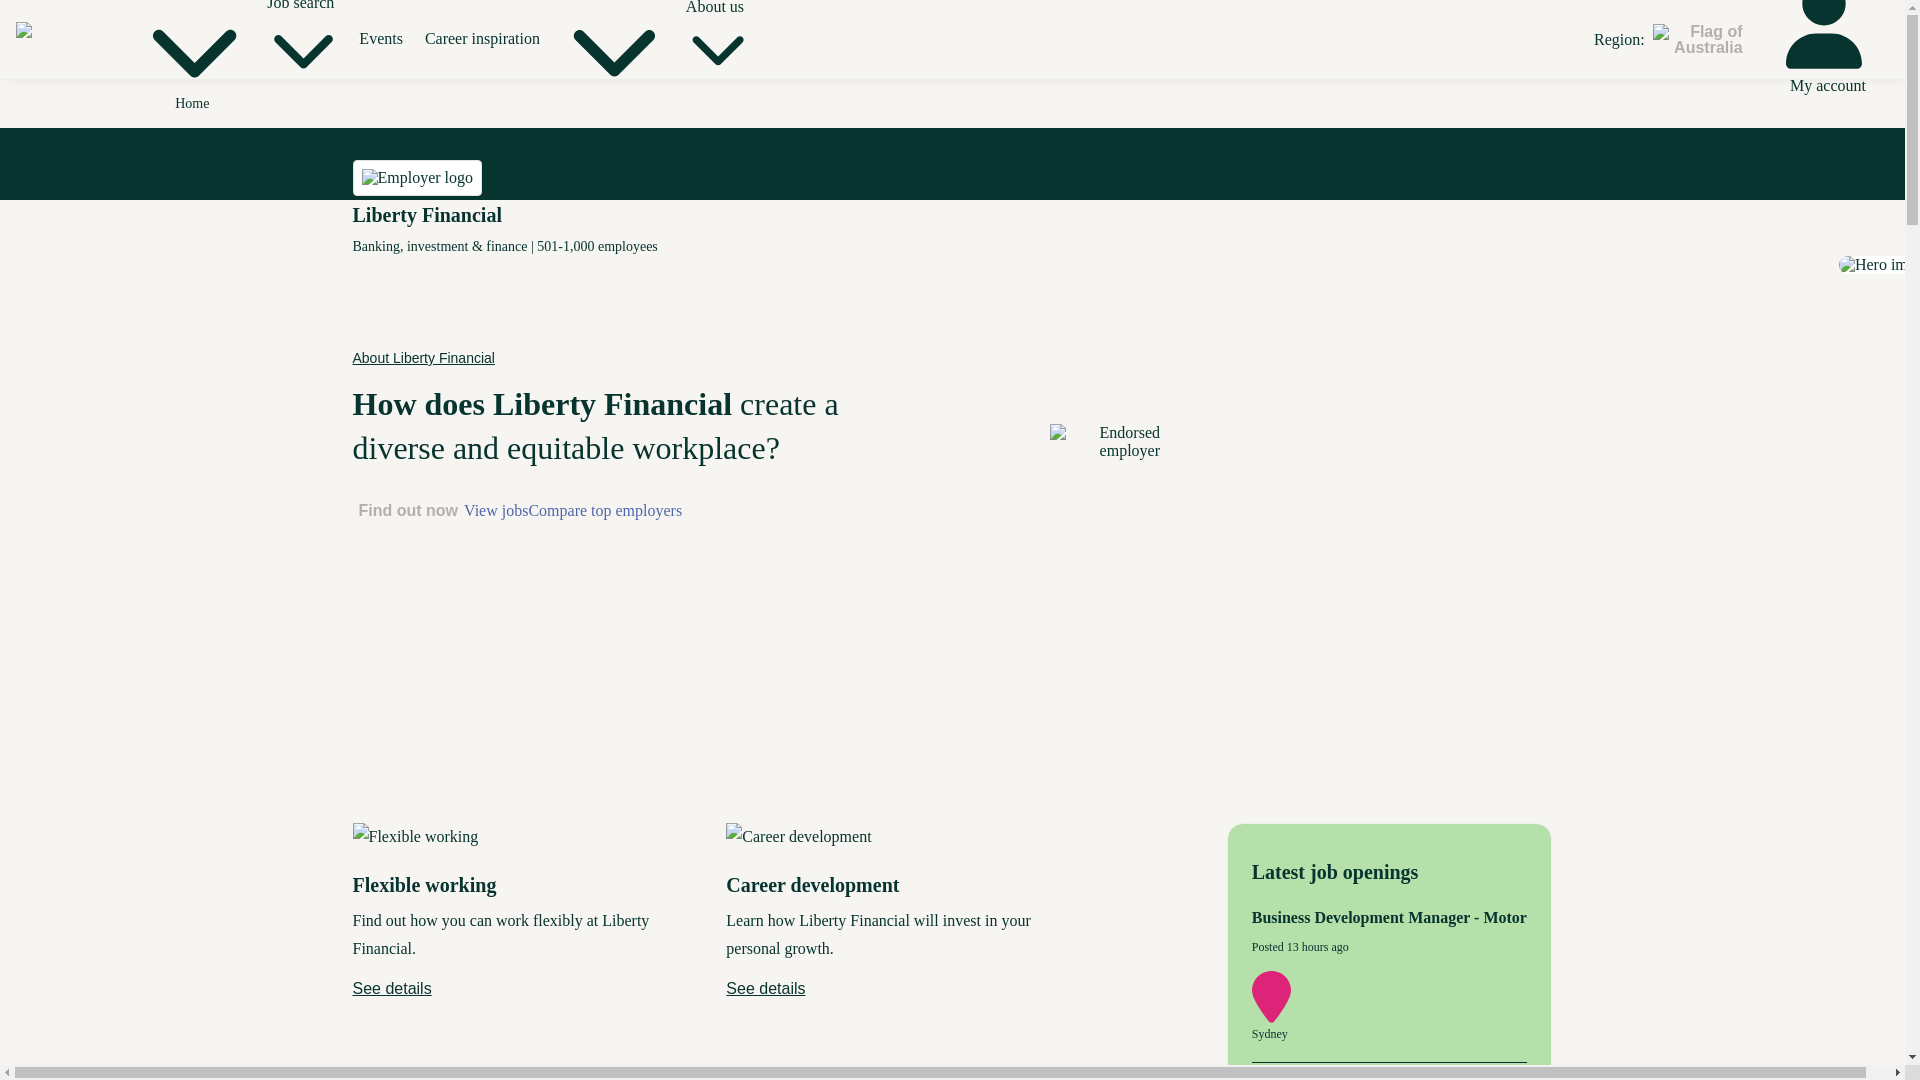 The height and width of the screenshot is (1080, 1920). I want to click on About Liberty Financial, so click(422, 358).